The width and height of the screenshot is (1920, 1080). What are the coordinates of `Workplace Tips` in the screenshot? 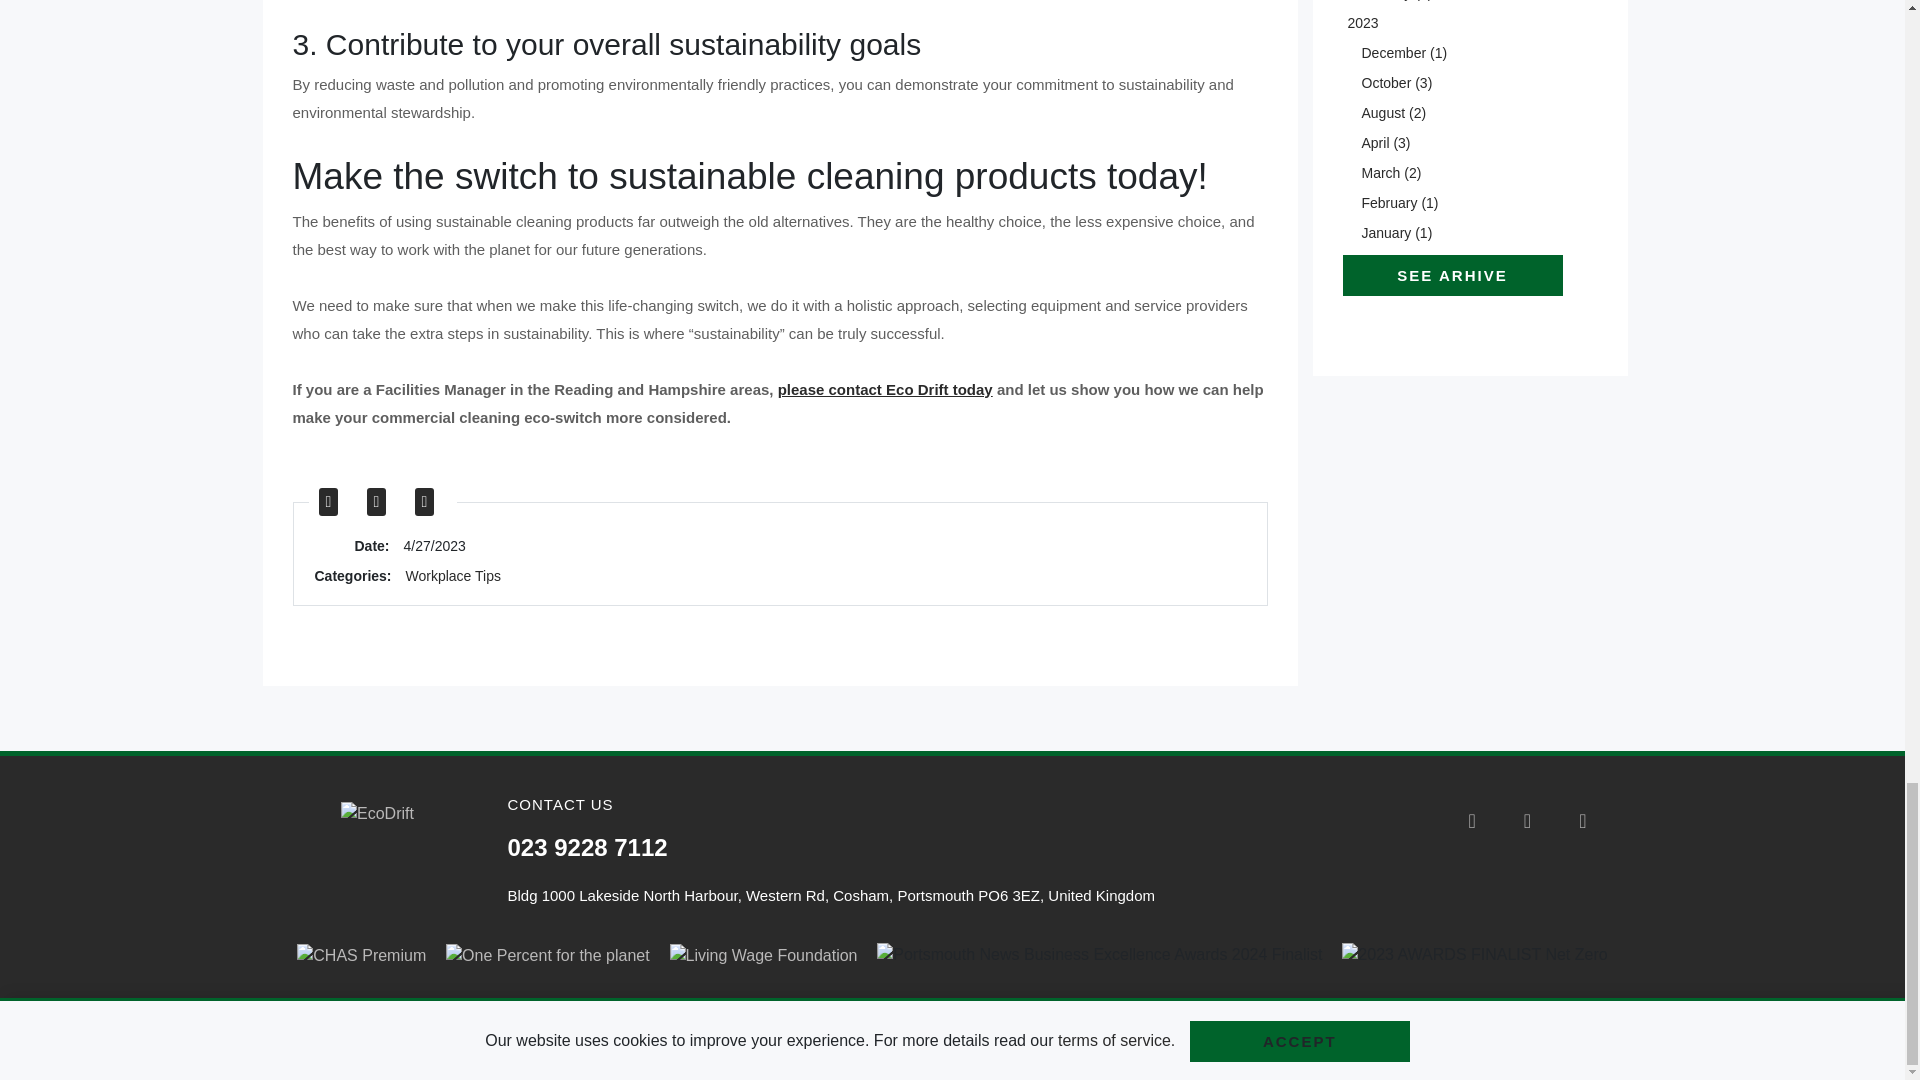 It's located at (453, 576).